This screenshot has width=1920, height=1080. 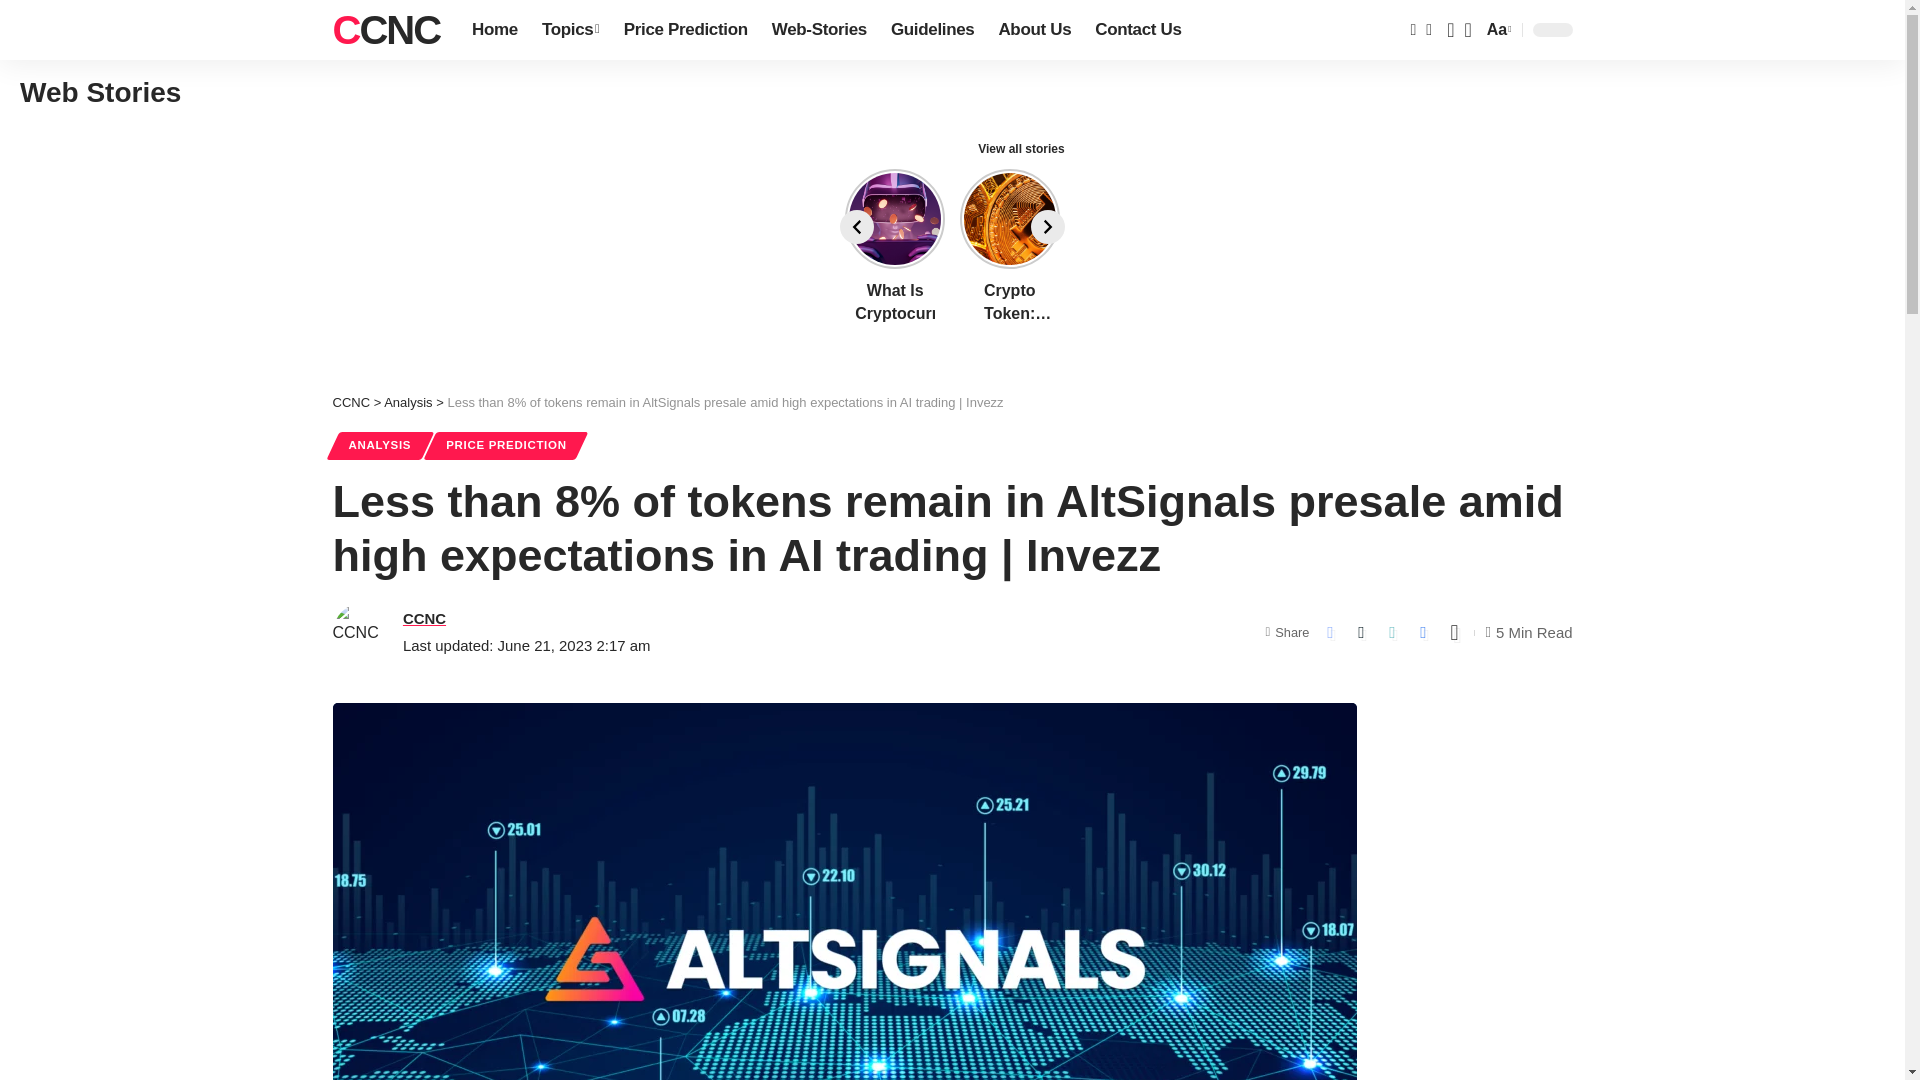 I want to click on Web-Stories, so click(x=820, y=30).